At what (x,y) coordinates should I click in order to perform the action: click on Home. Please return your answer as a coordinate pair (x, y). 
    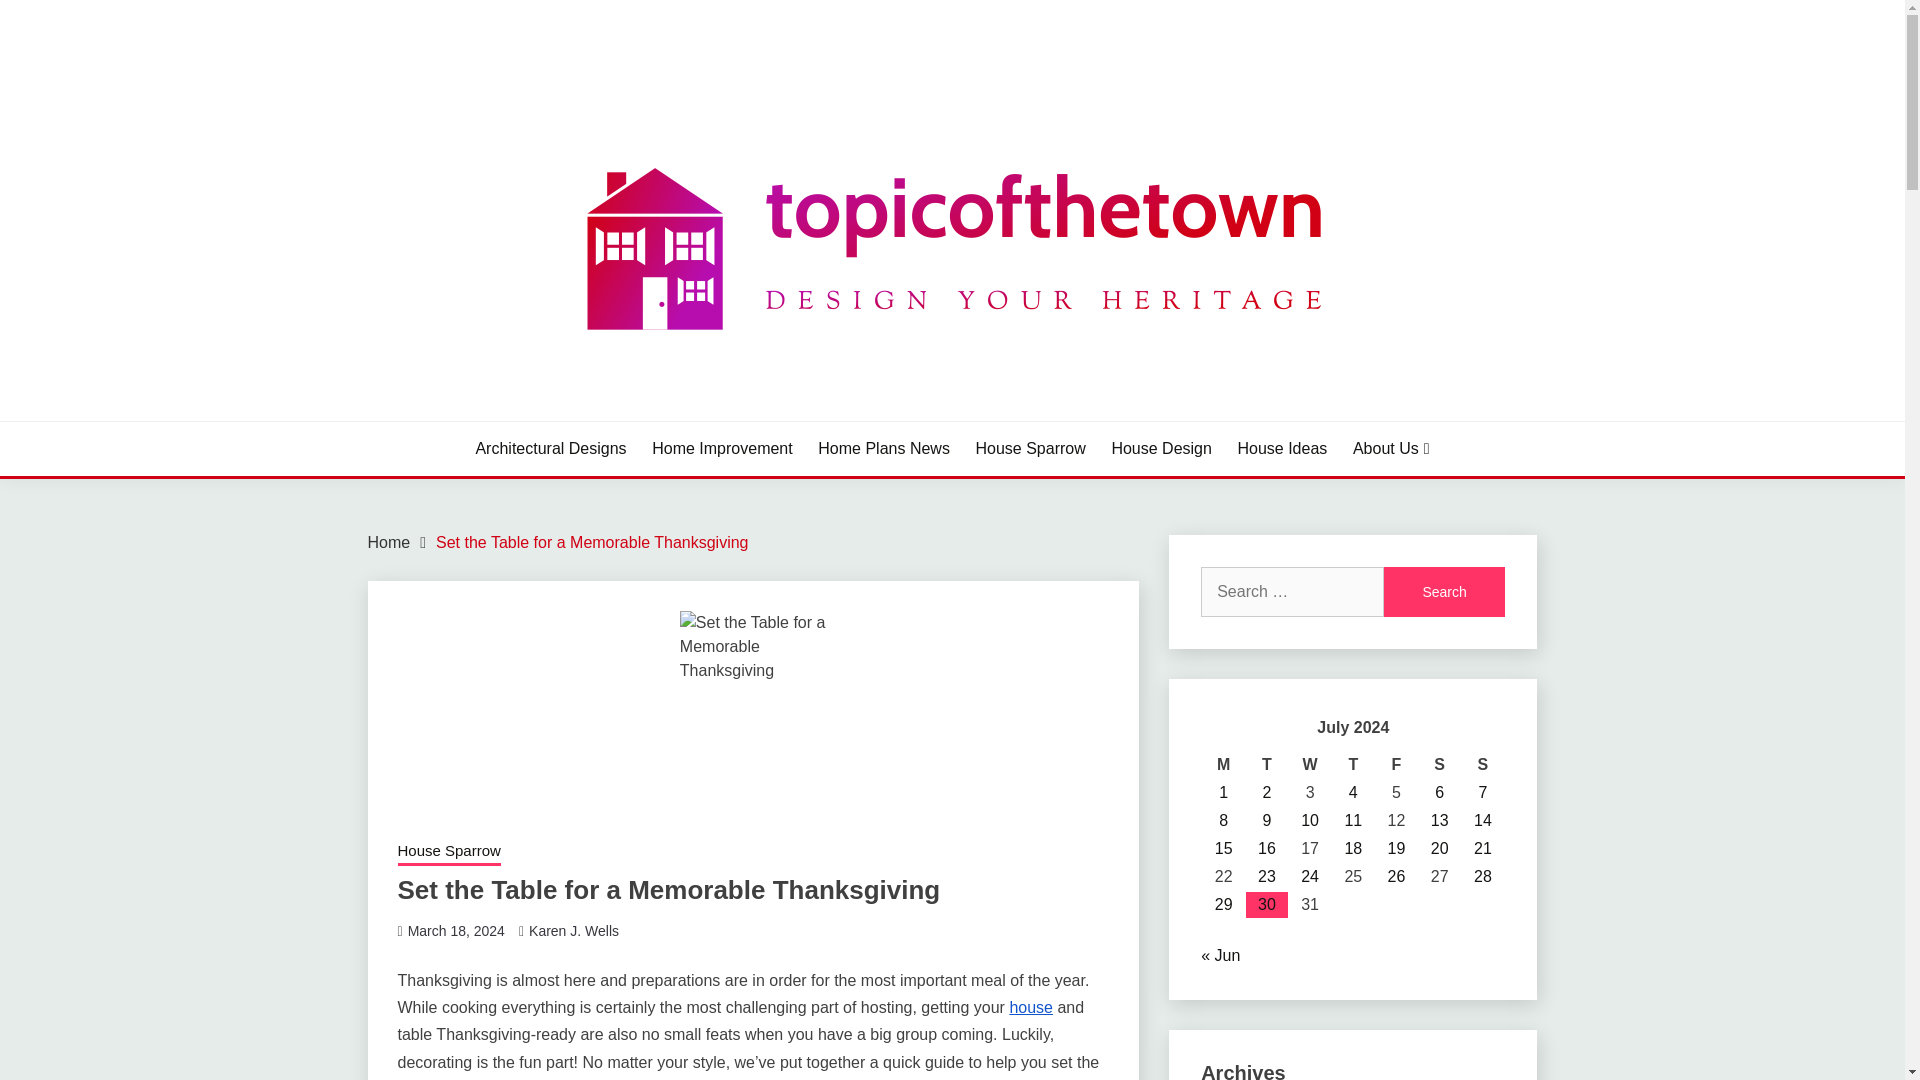
    Looking at the image, I should click on (389, 542).